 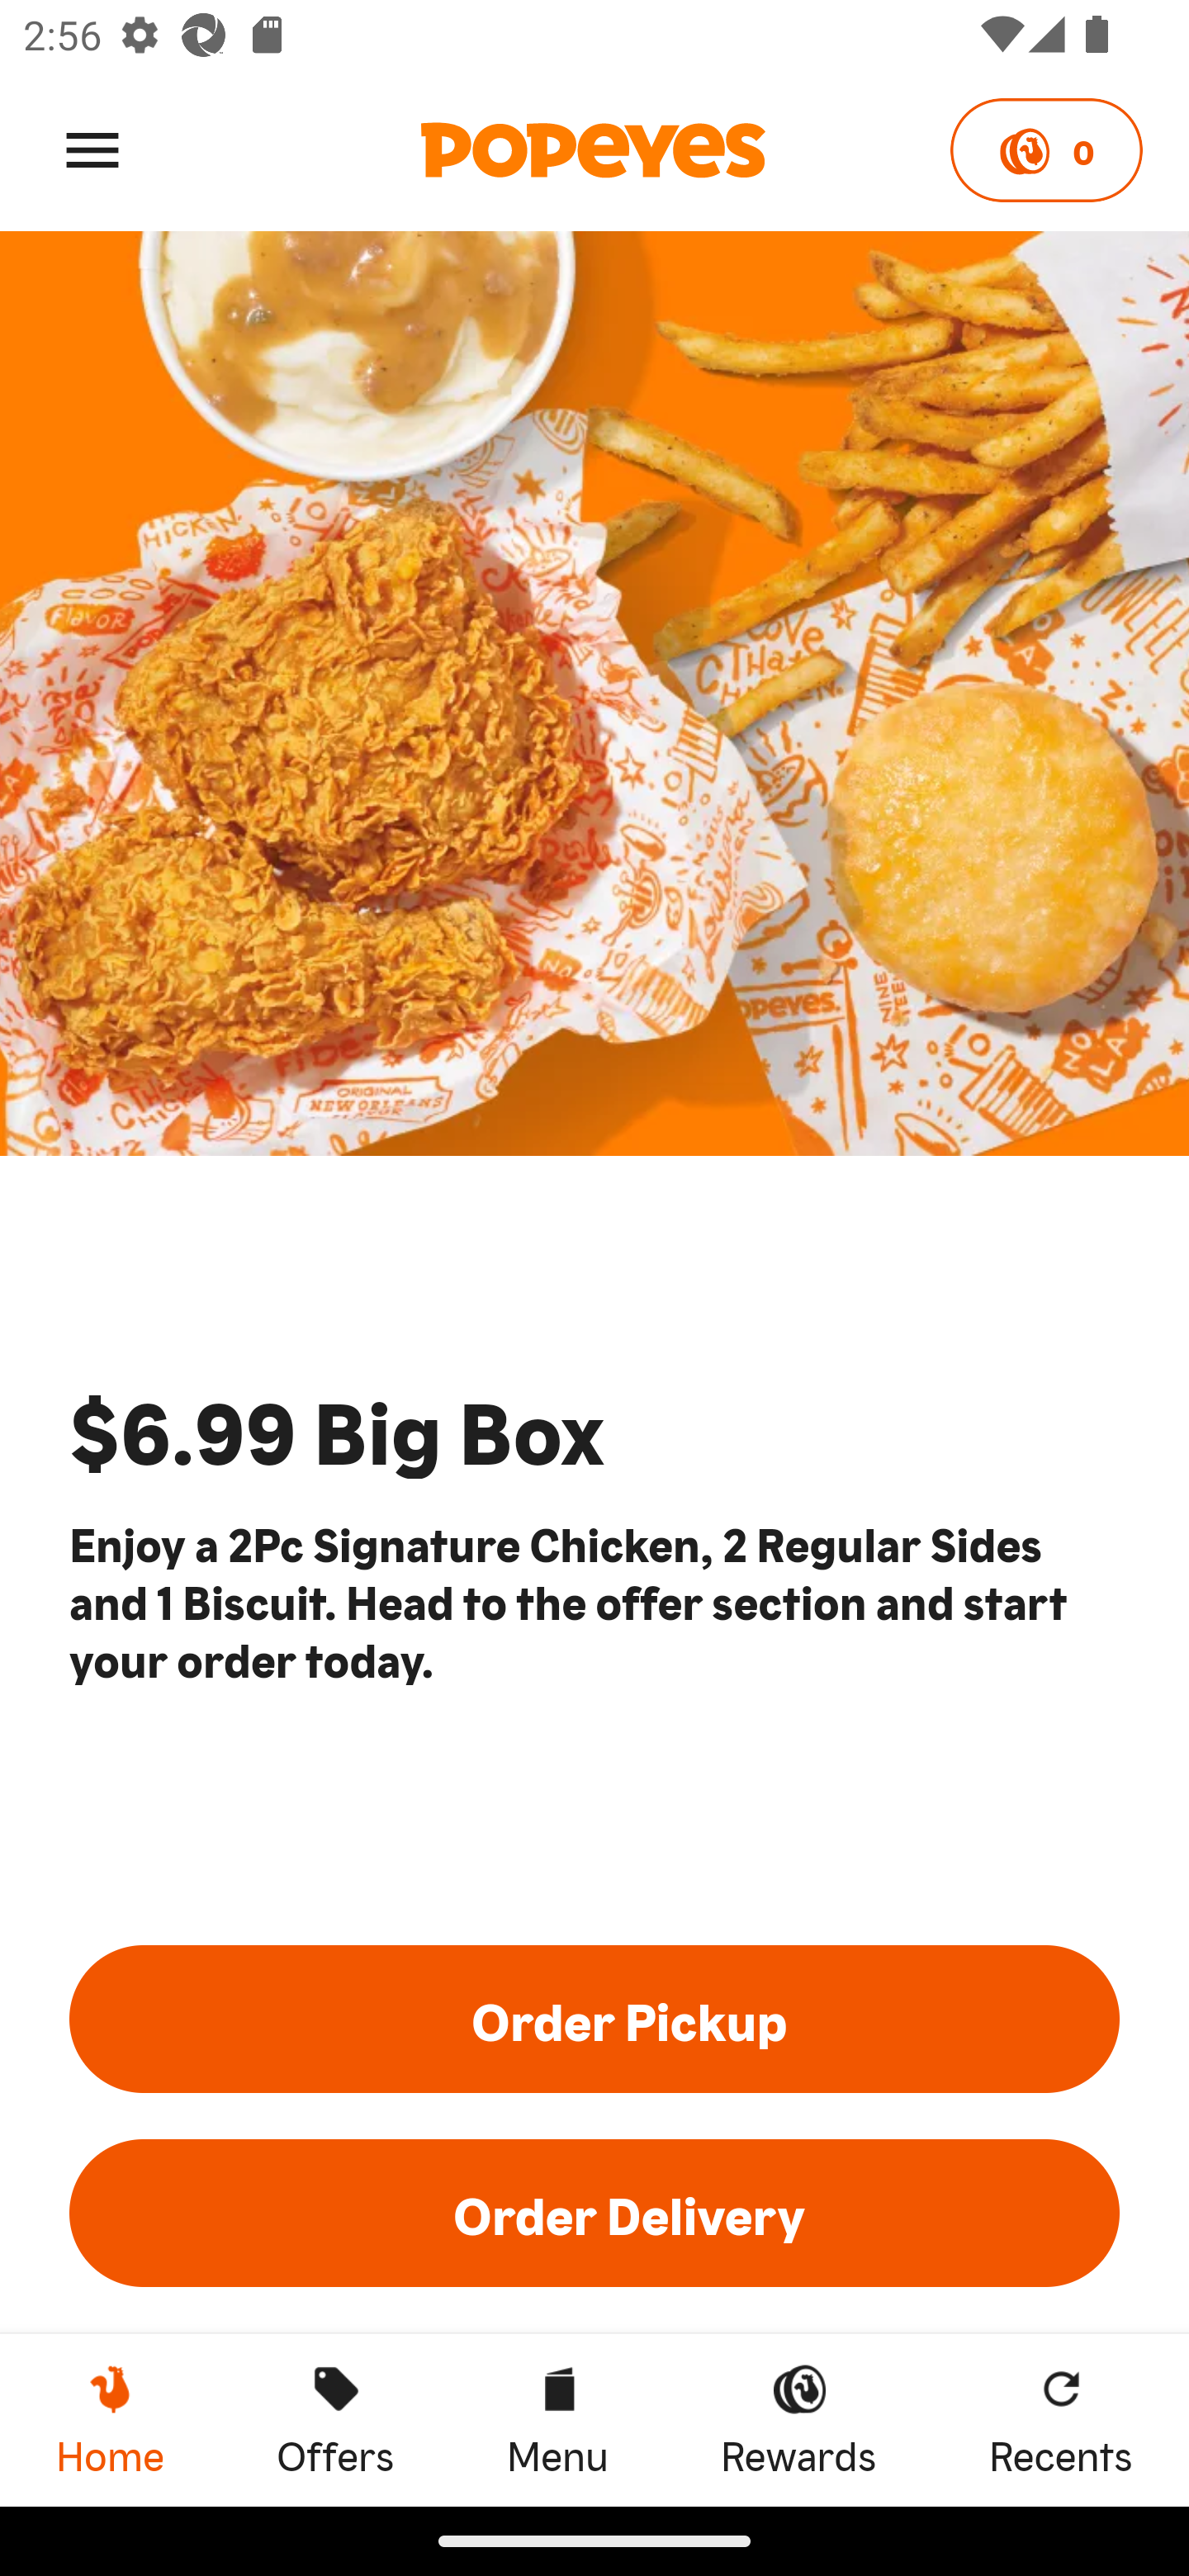 I want to click on Menu , so click(x=92, y=149).